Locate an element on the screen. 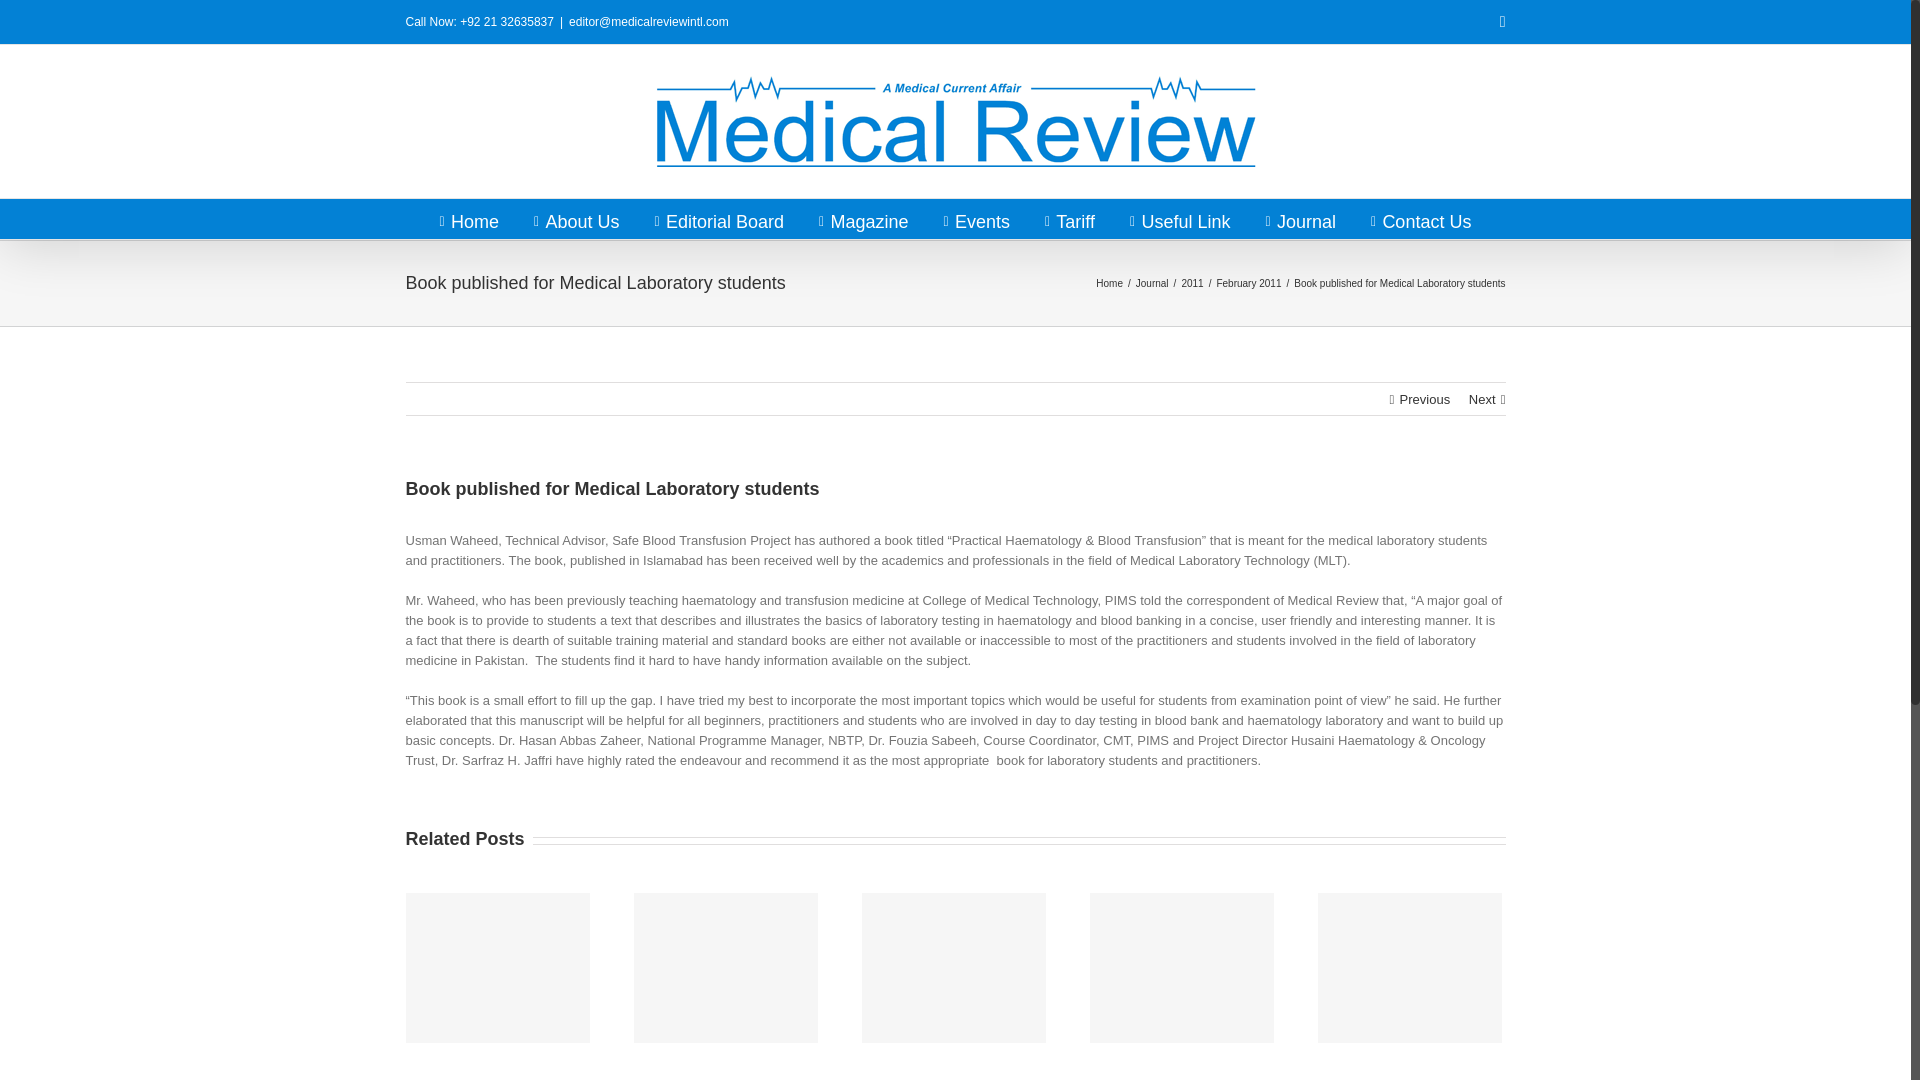  Useful Link is located at coordinates (1180, 218).